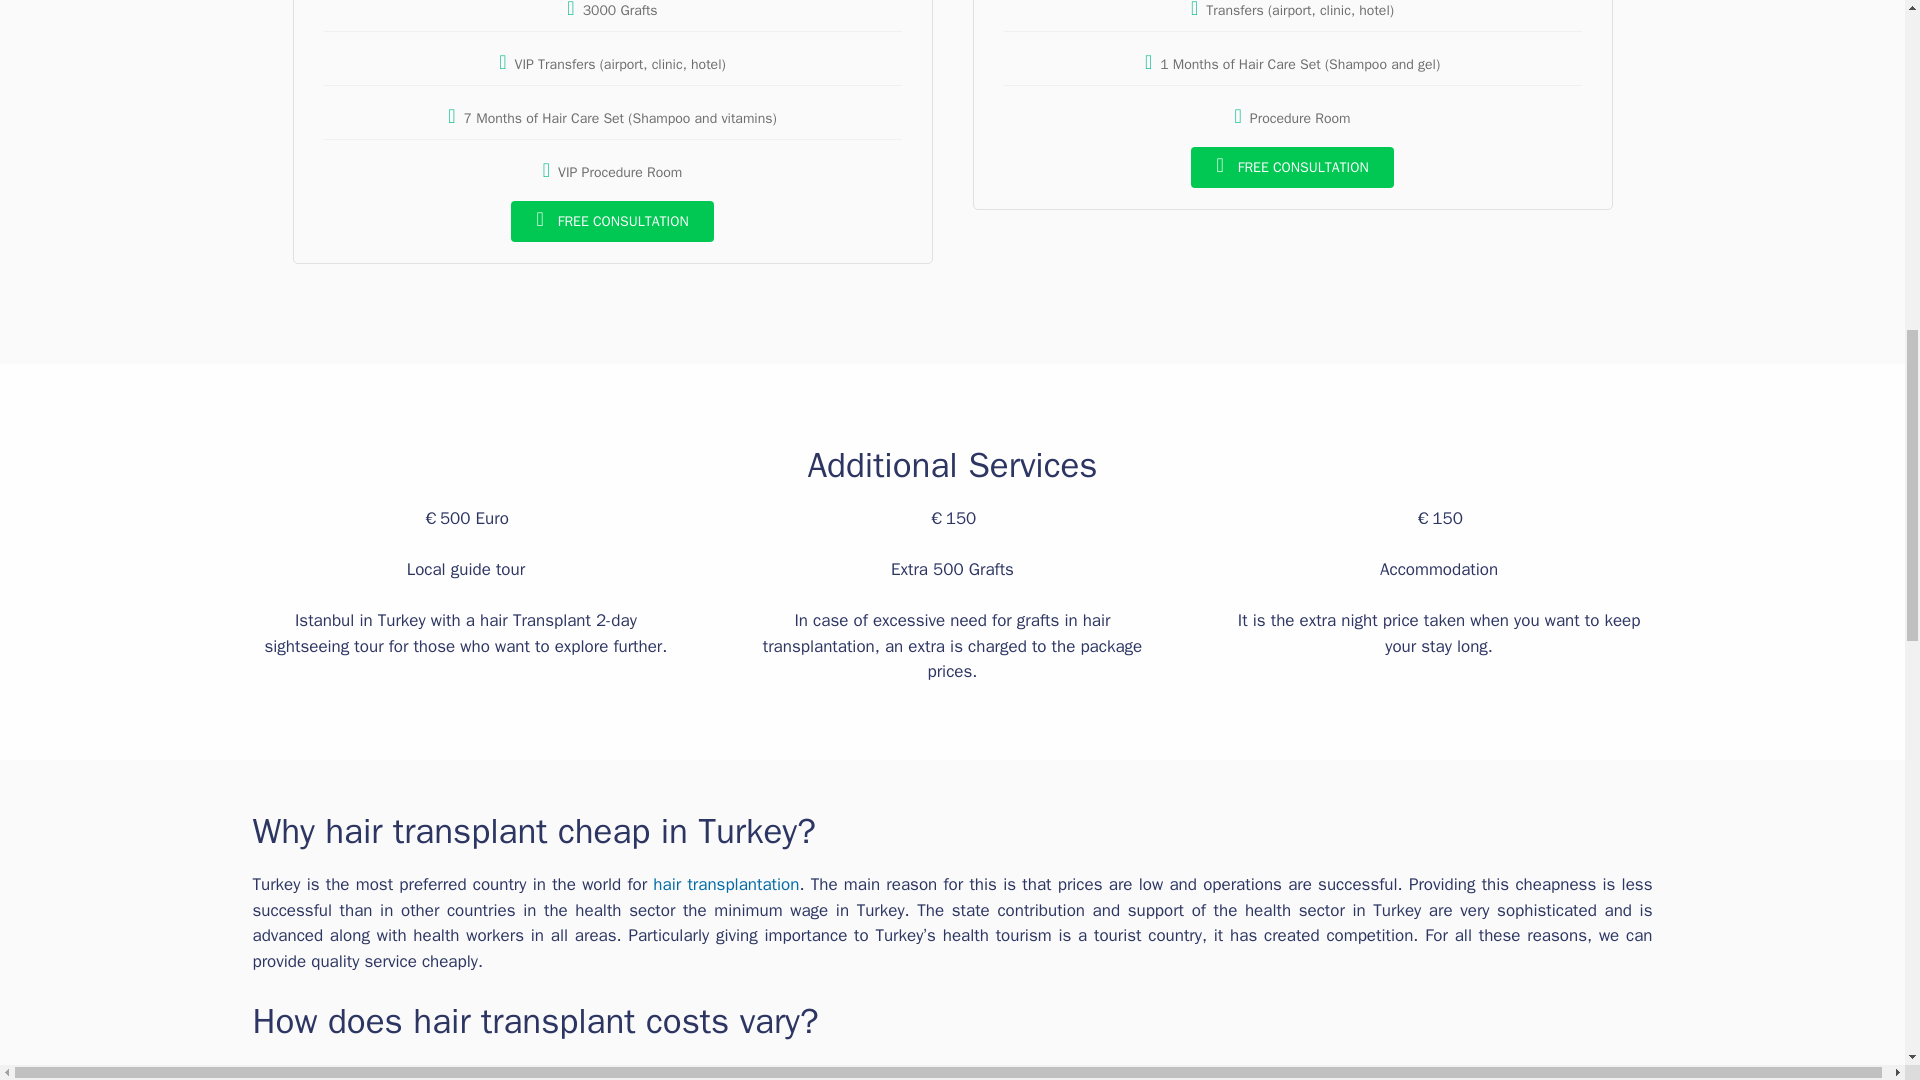  I want to click on FREE CONSULTATION, so click(611, 220).